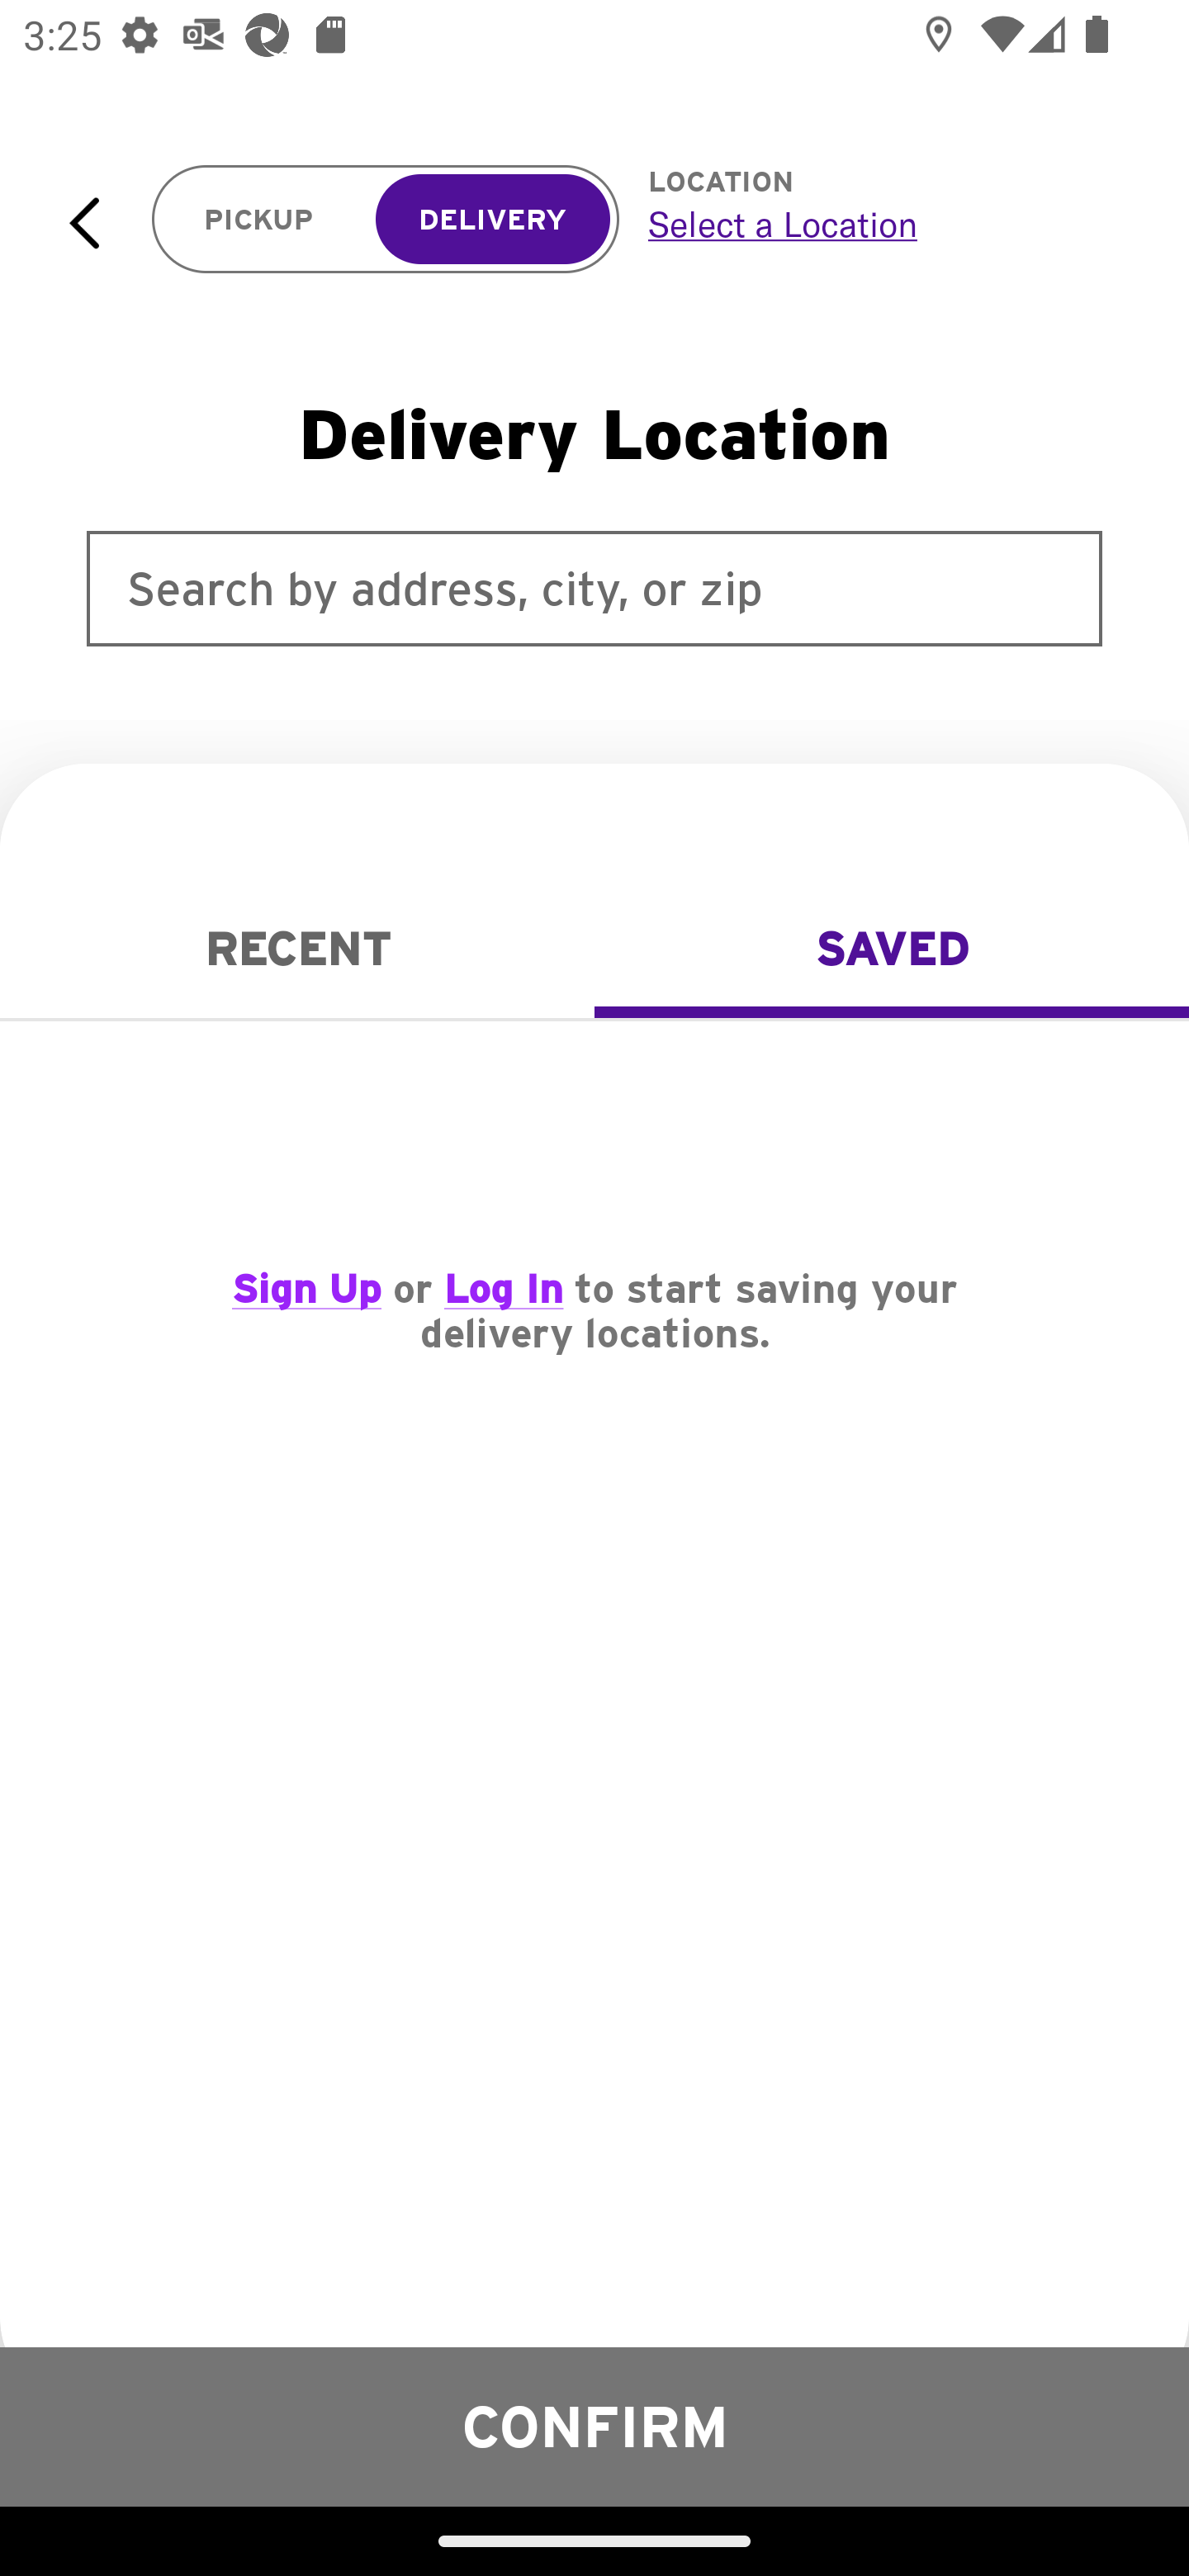  I want to click on Recent RECENT, so click(297, 948).